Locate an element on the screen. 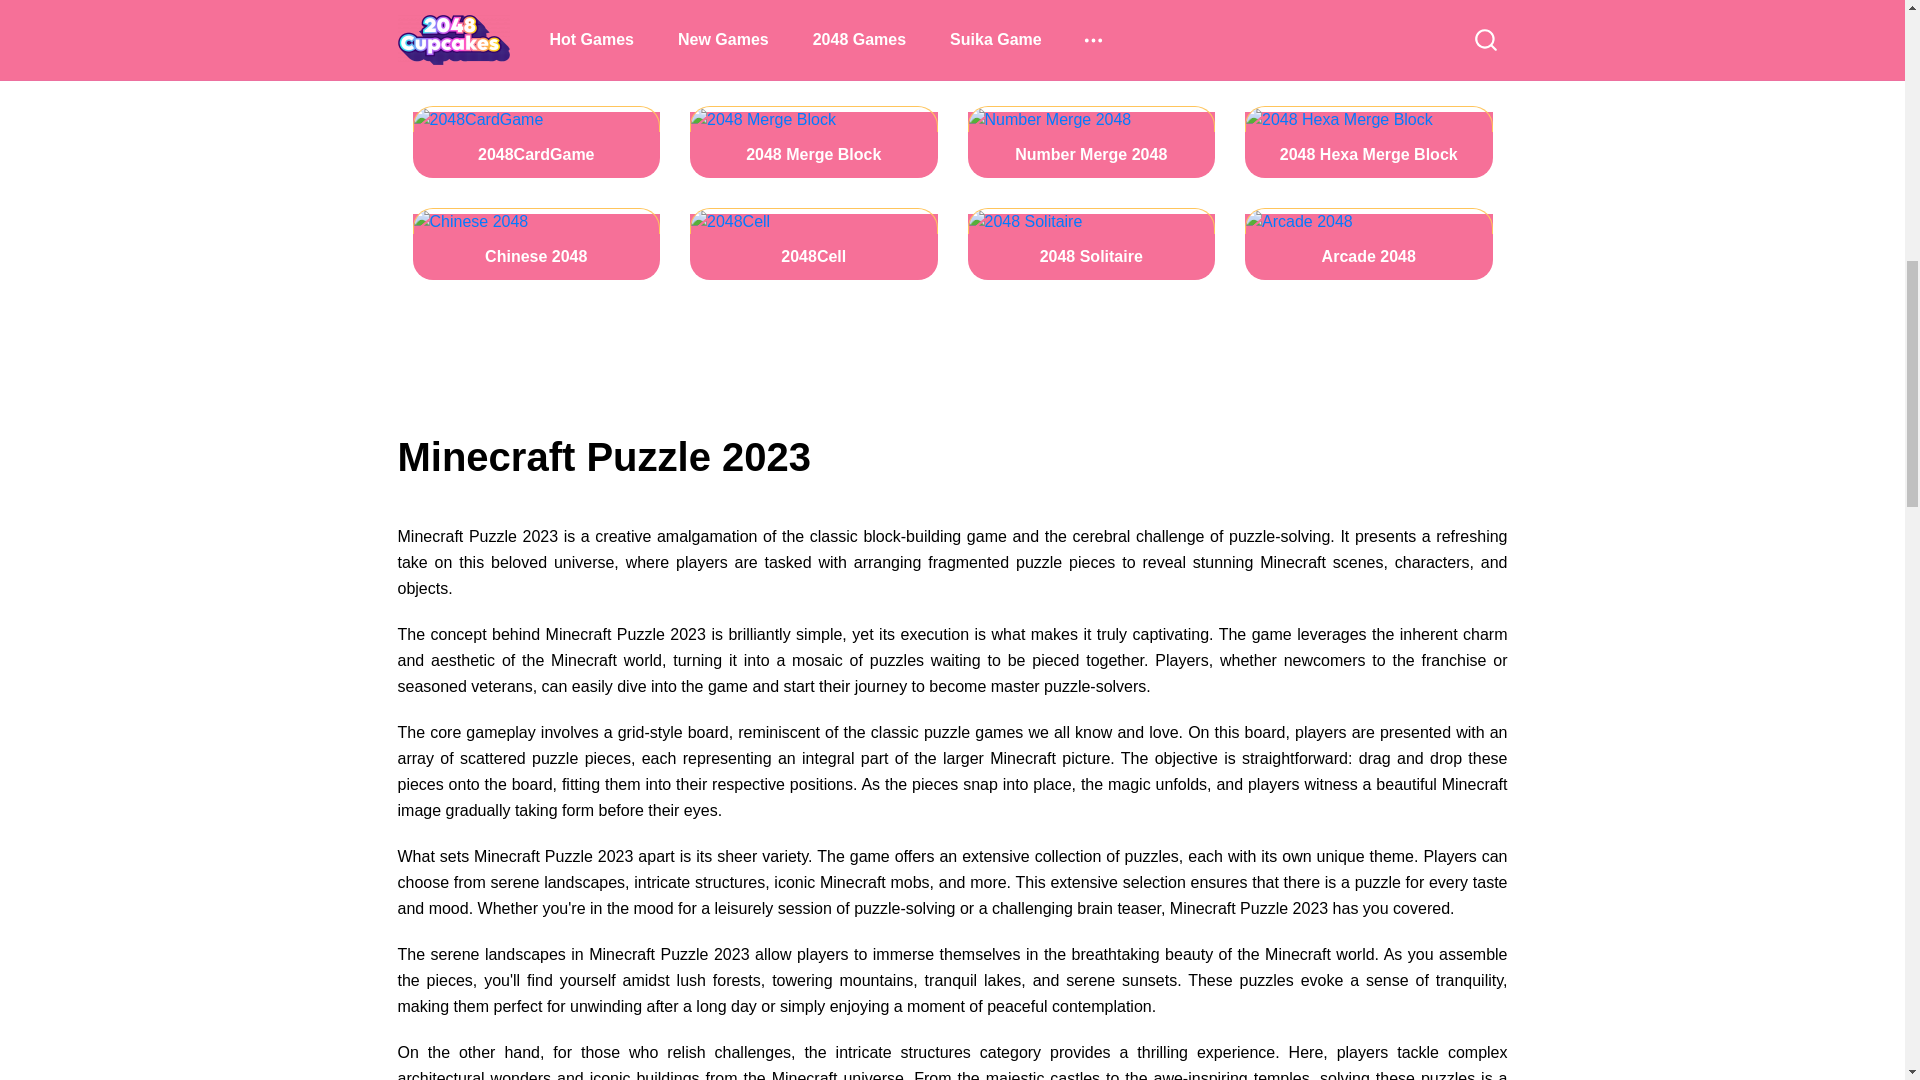 The width and height of the screenshot is (1920, 1080). BallRun2048 is located at coordinates (1091, 38).